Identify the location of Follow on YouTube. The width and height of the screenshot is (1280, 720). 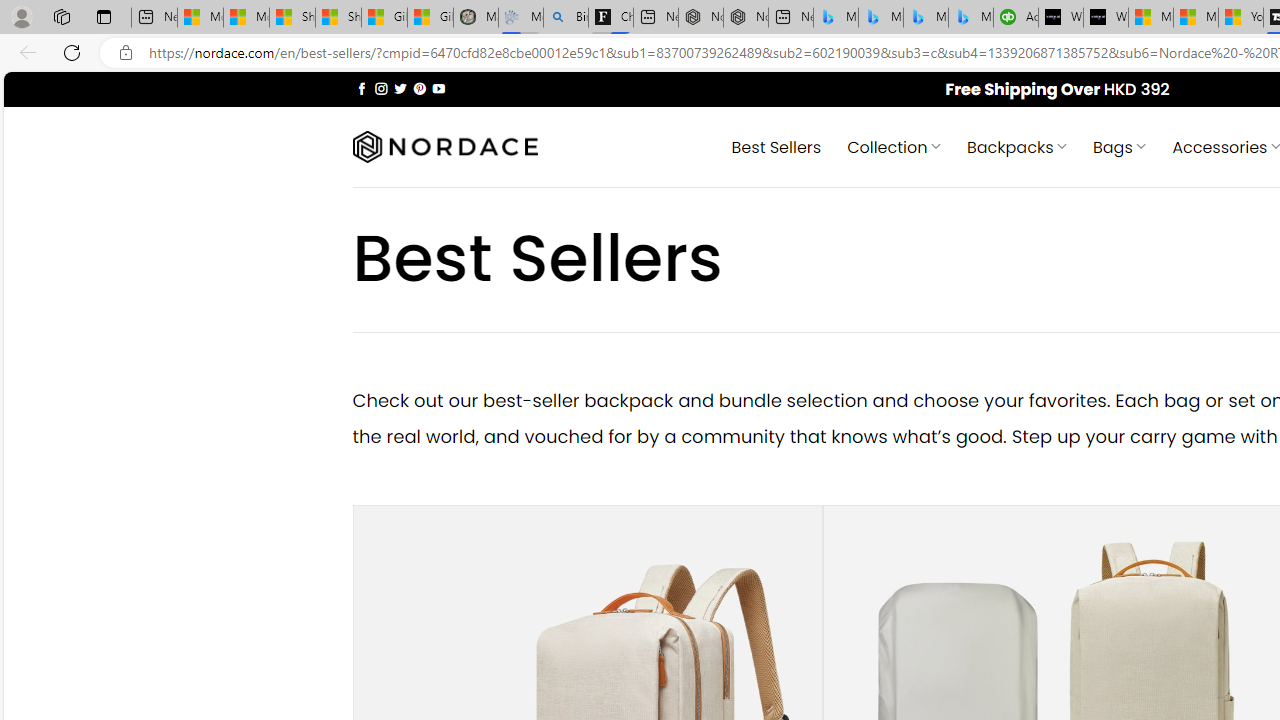
(438, 88).